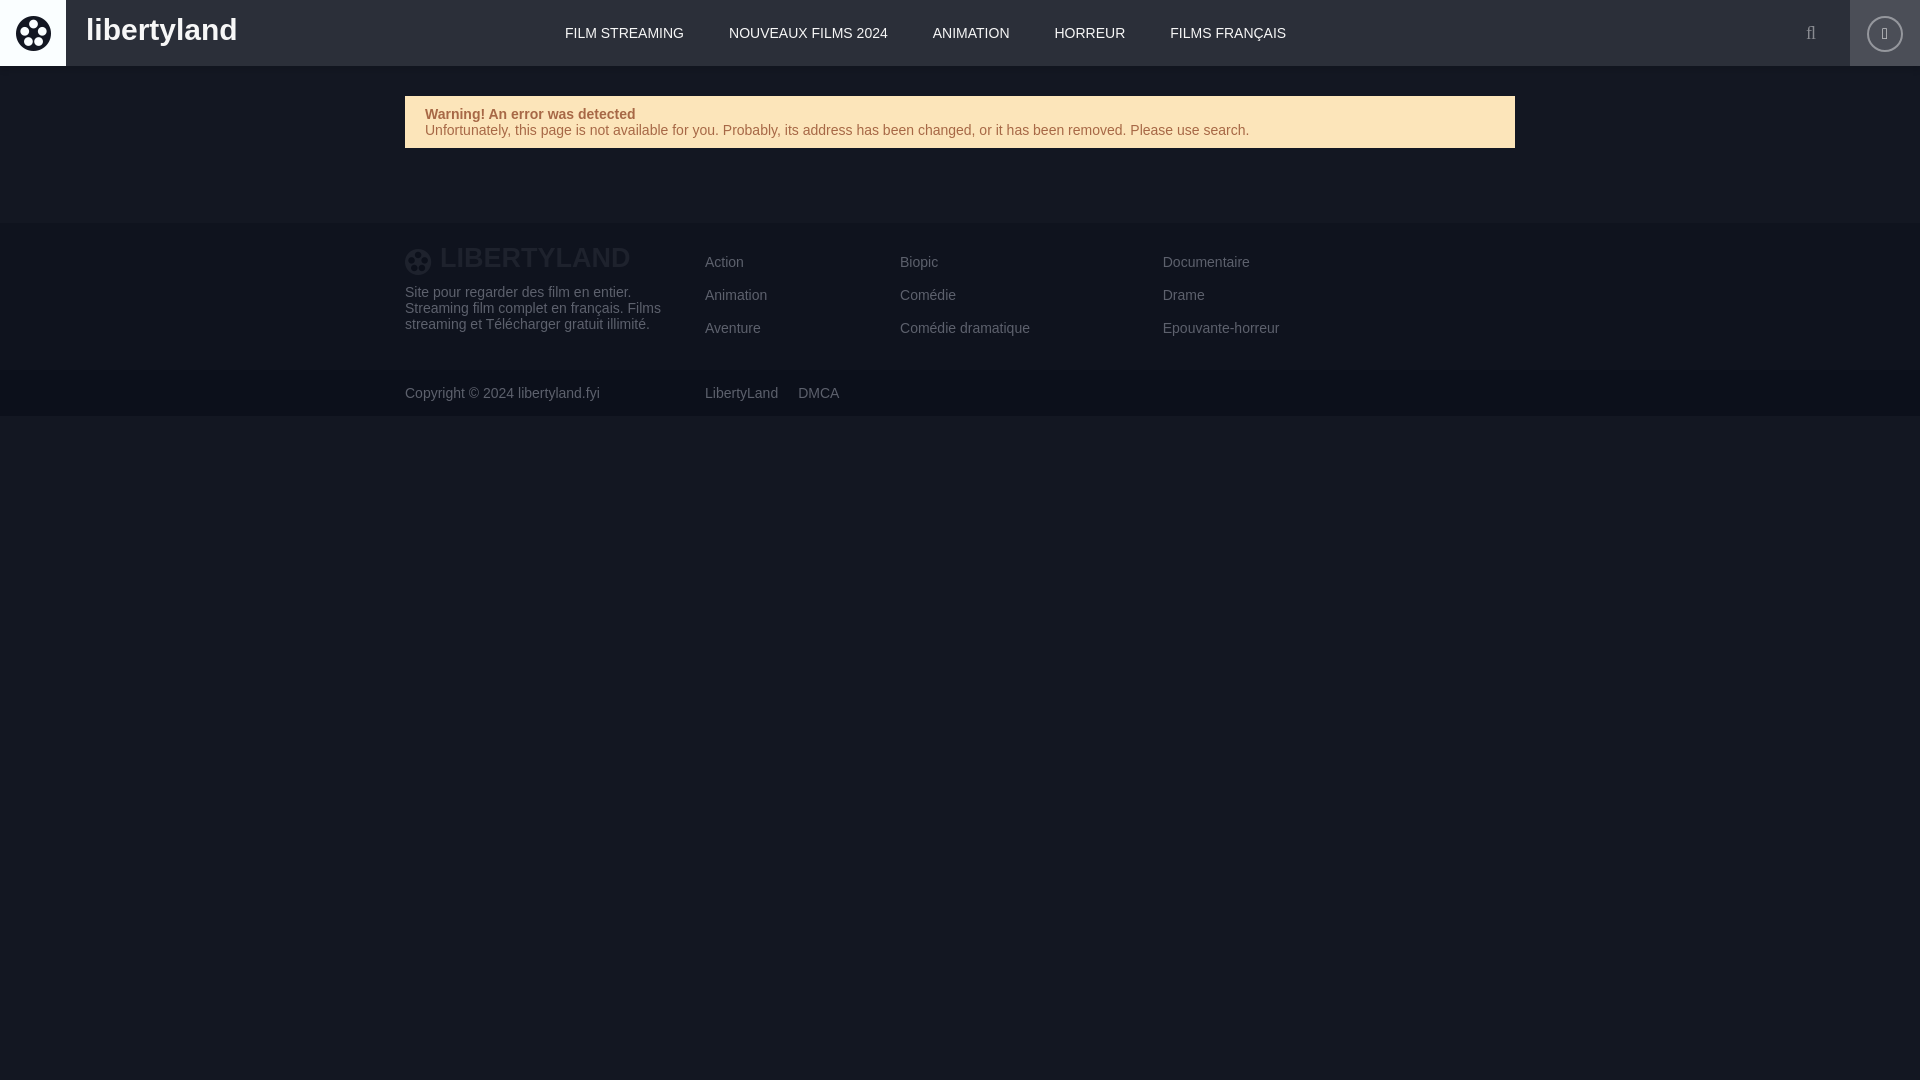 The image size is (1920, 1080). What do you see at coordinates (120, 32) in the screenshot?
I see `libertyland` at bounding box center [120, 32].